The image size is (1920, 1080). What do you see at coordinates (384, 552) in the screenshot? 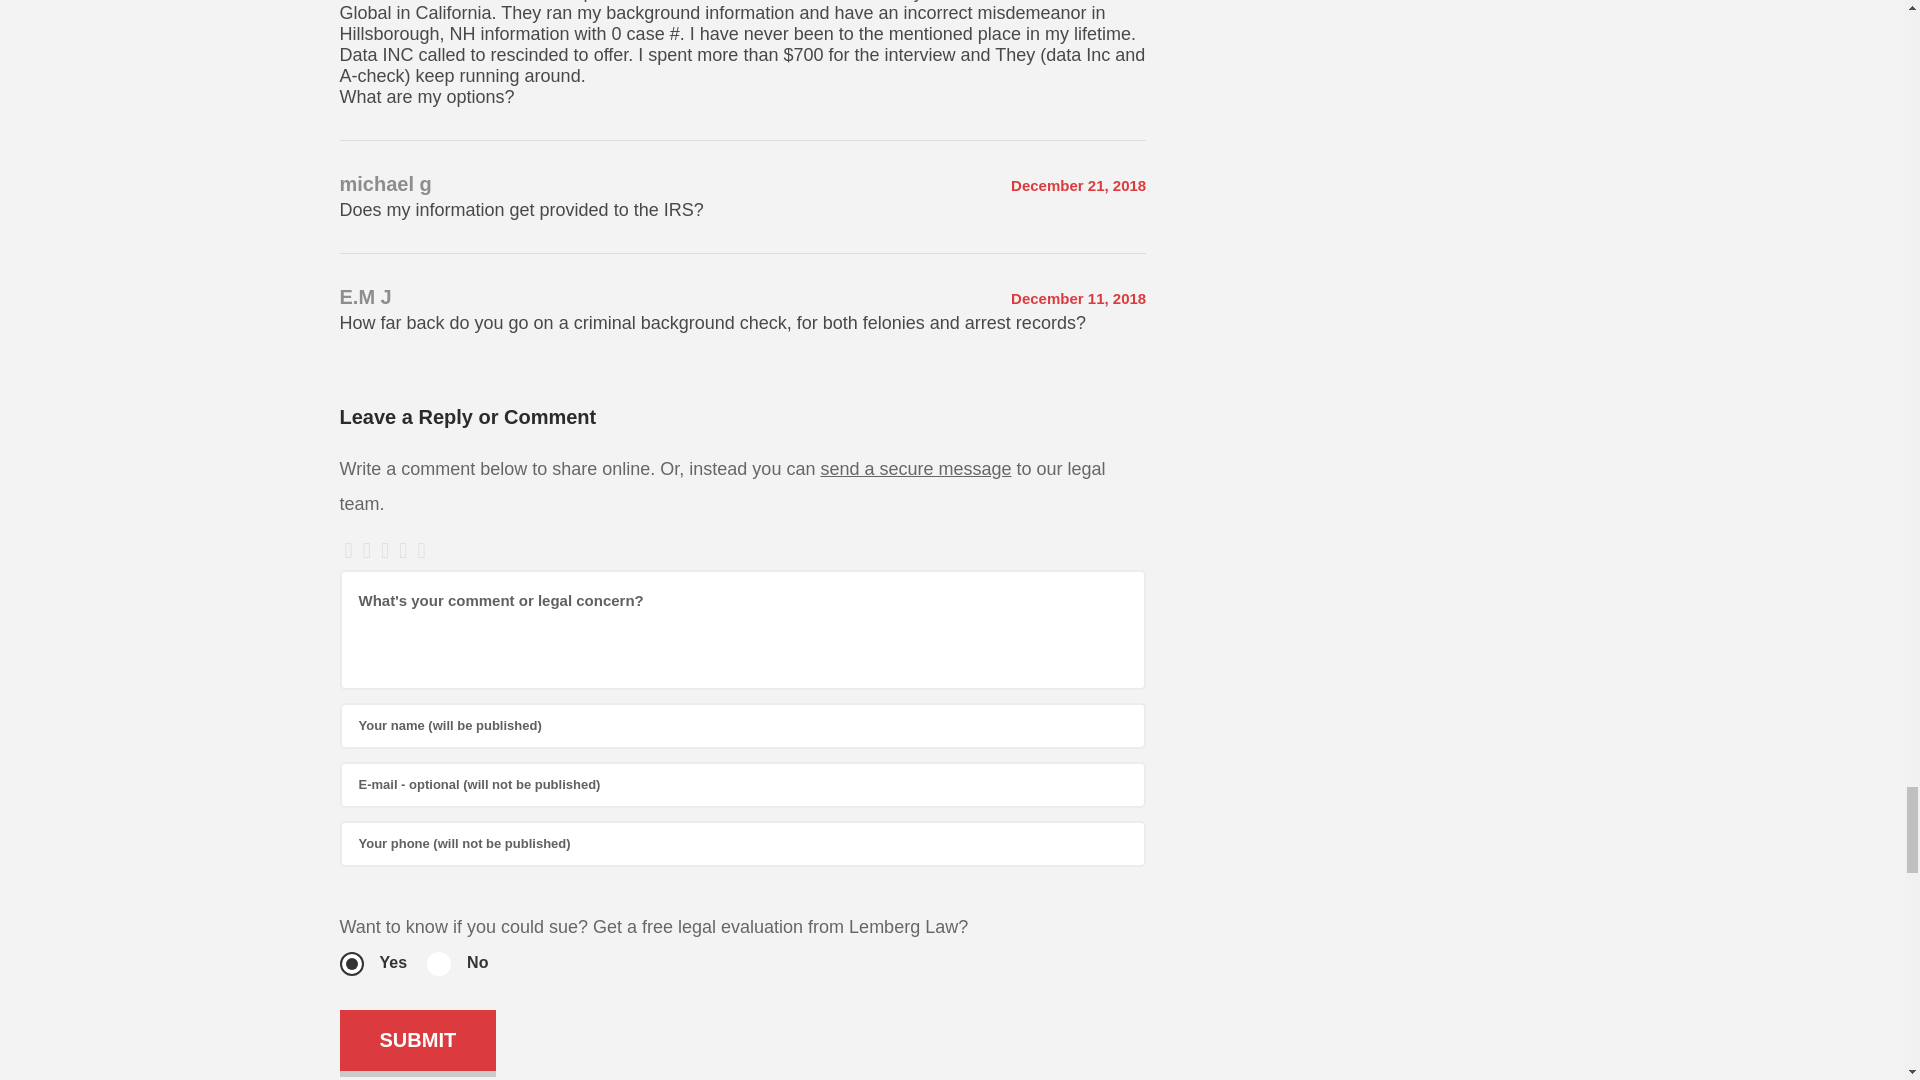
I see `3 stars` at bounding box center [384, 552].